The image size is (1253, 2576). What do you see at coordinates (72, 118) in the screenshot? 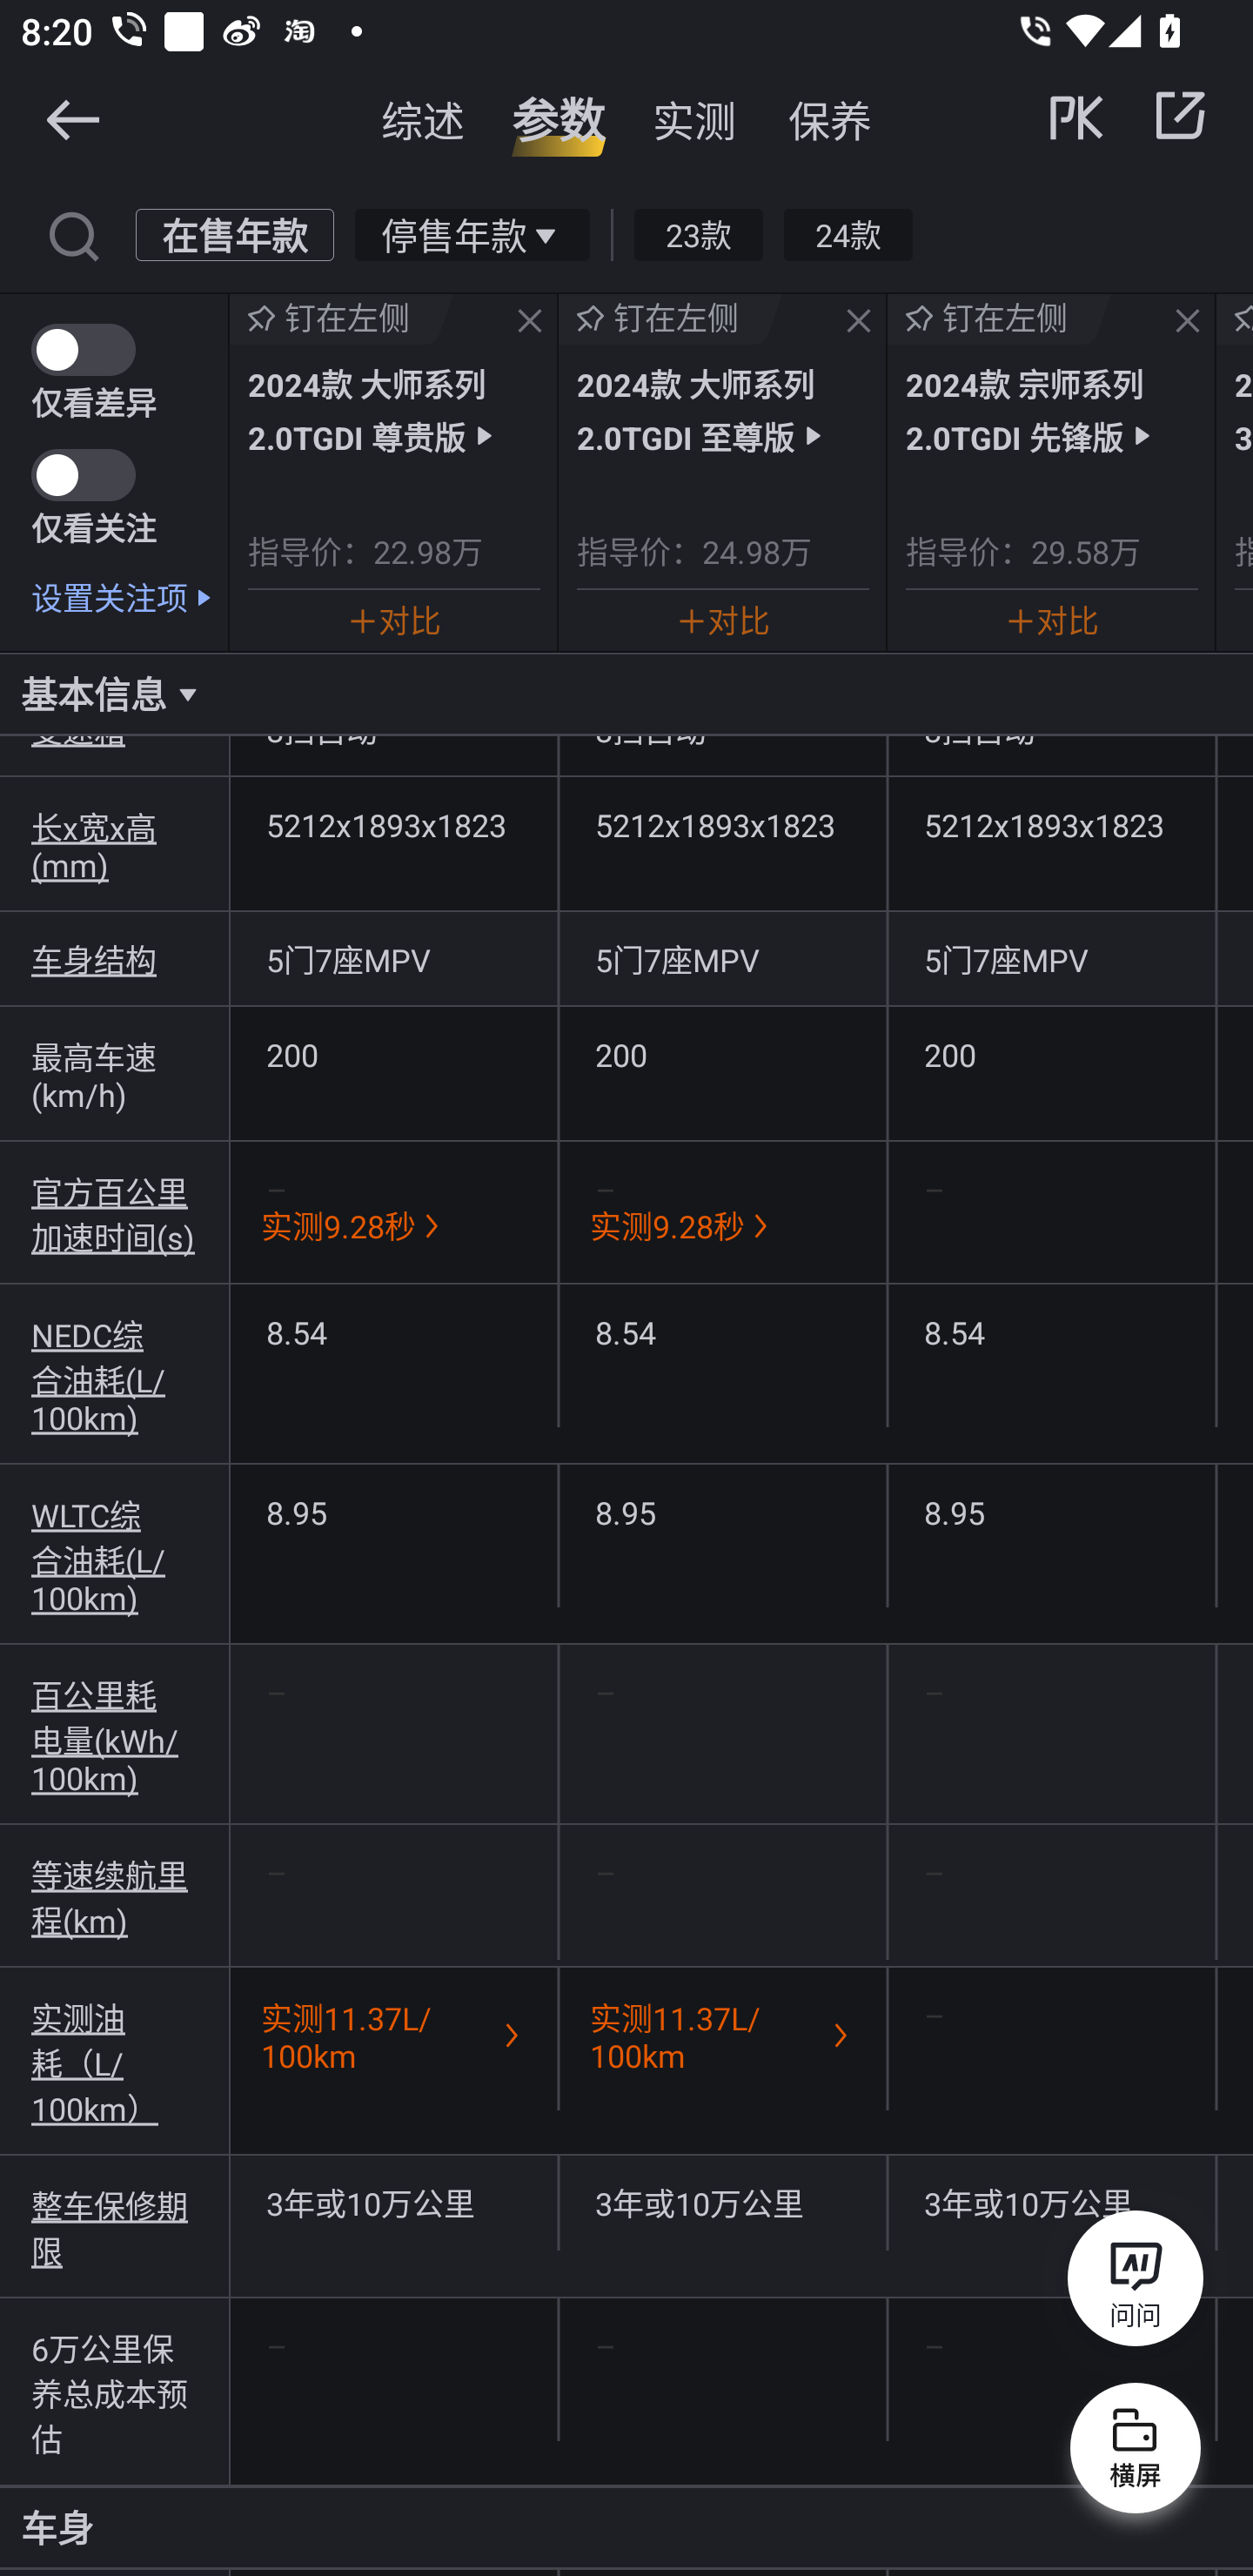
I see `` at bounding box center [72, 118].